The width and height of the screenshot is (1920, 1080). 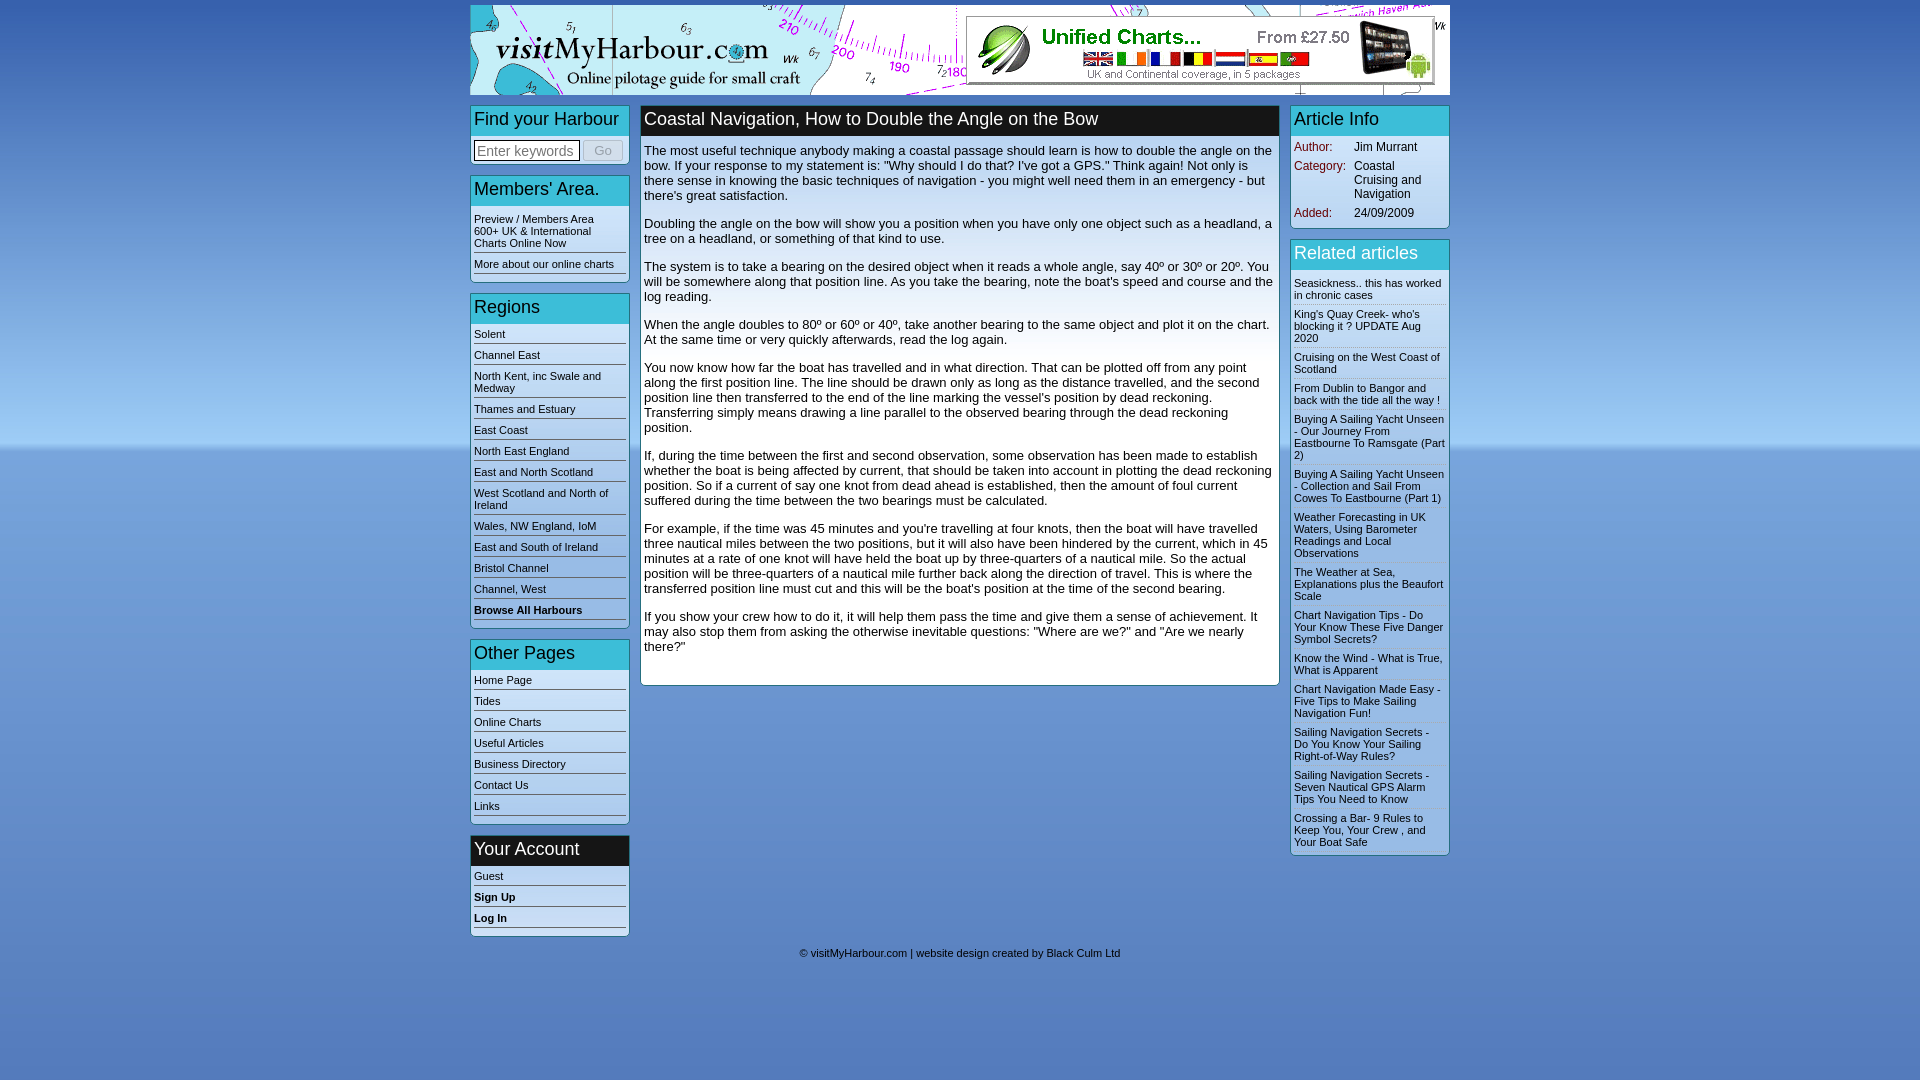 What do you see at coordinates (550, 899) in the screenshot?
I see `Sign Up` at bounding box center [550, 899].